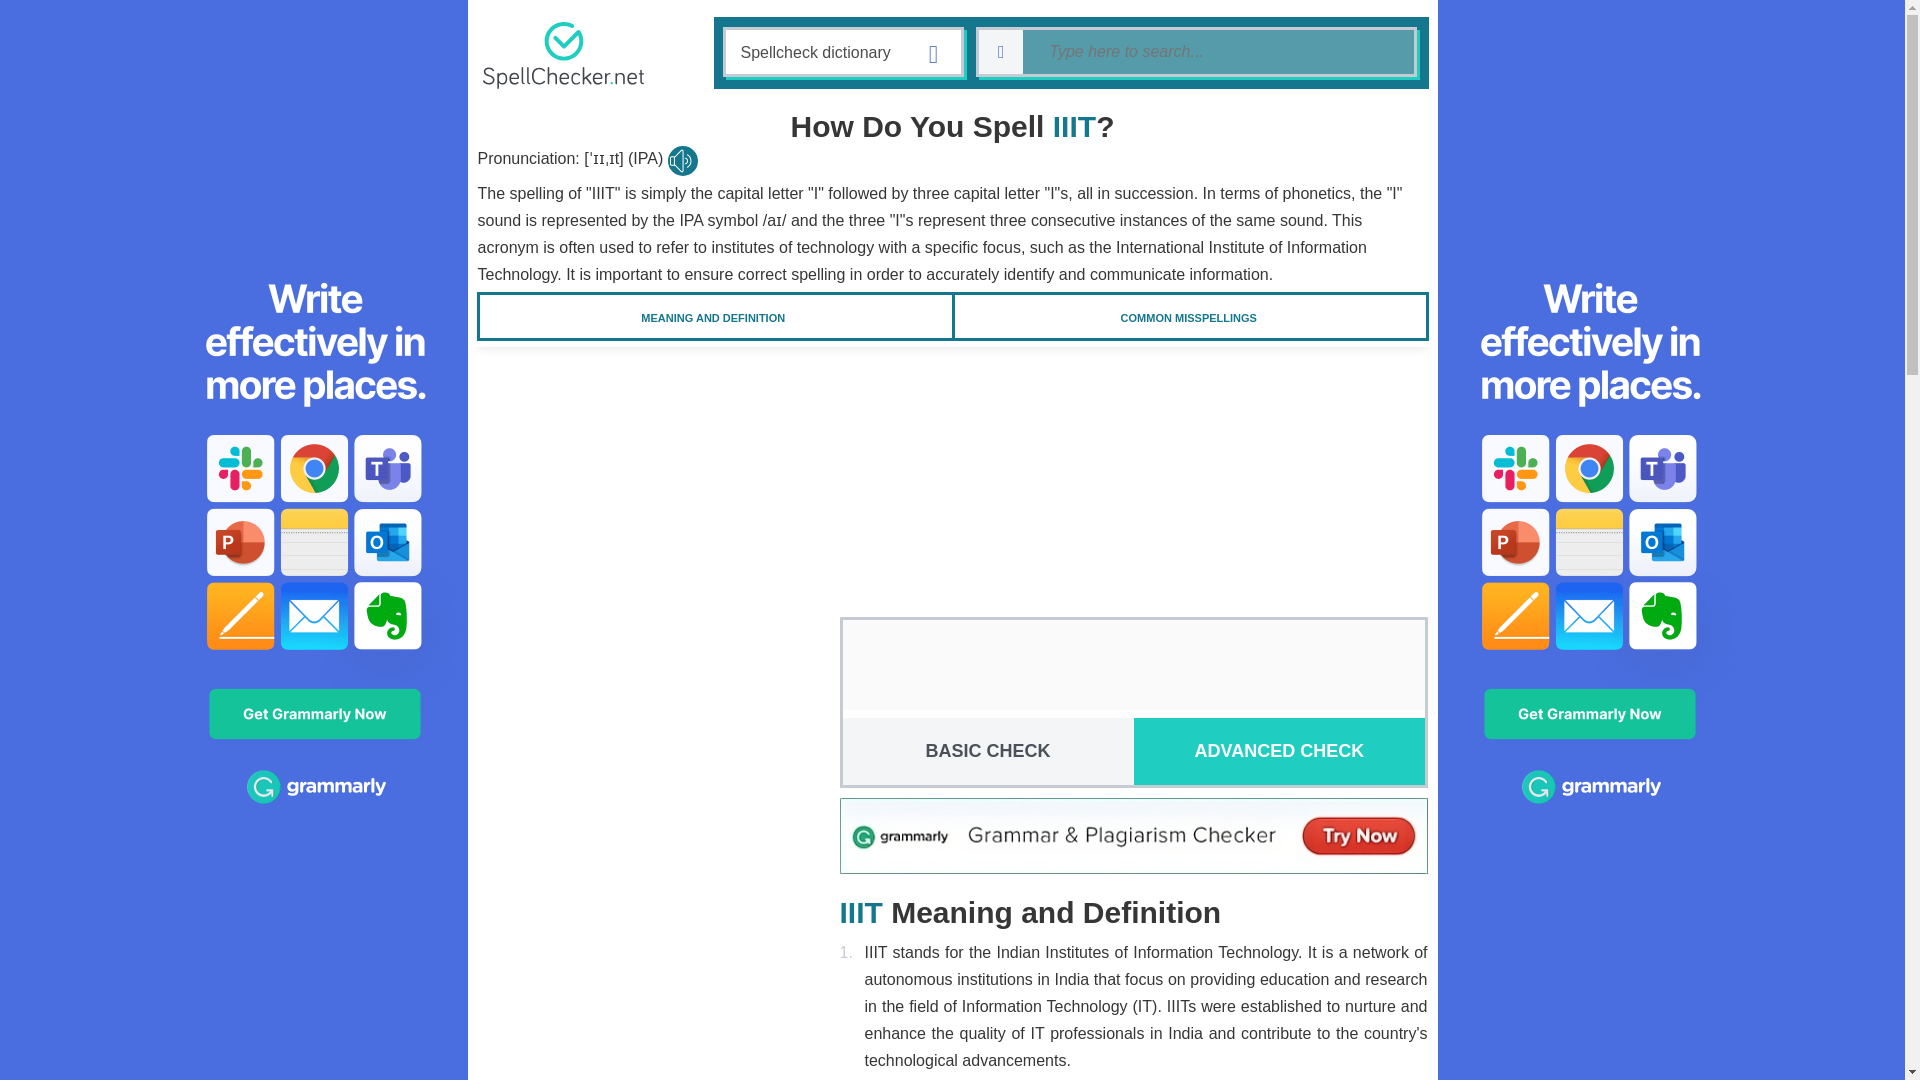 The image size is (1920, 1080). Describe the element at coordinates (1189, 316) in the screenshot. I see `COMMON MISSPELLINGS` at that location.